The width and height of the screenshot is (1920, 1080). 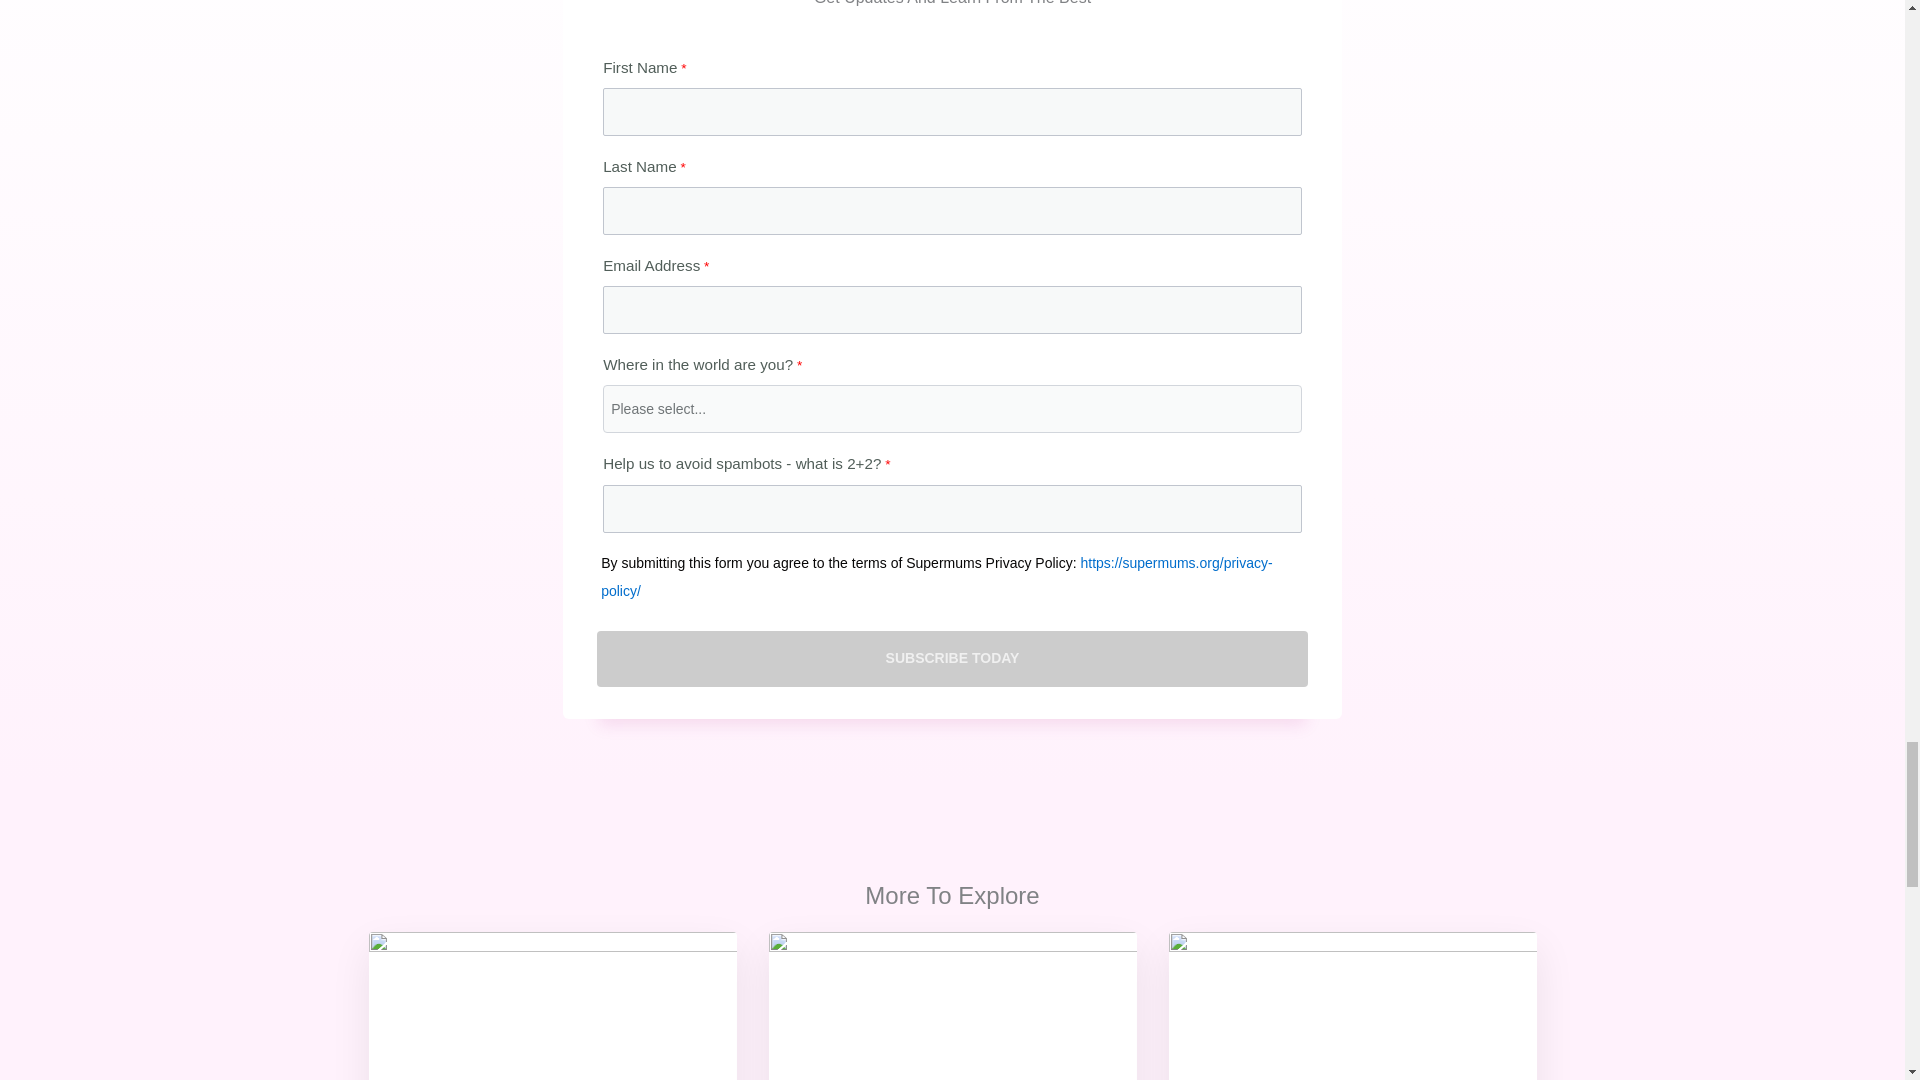 What do you see at coordinates (952, 658) in the screenshot?
I see `Subscribe Today` at bounding box center [952, 658].